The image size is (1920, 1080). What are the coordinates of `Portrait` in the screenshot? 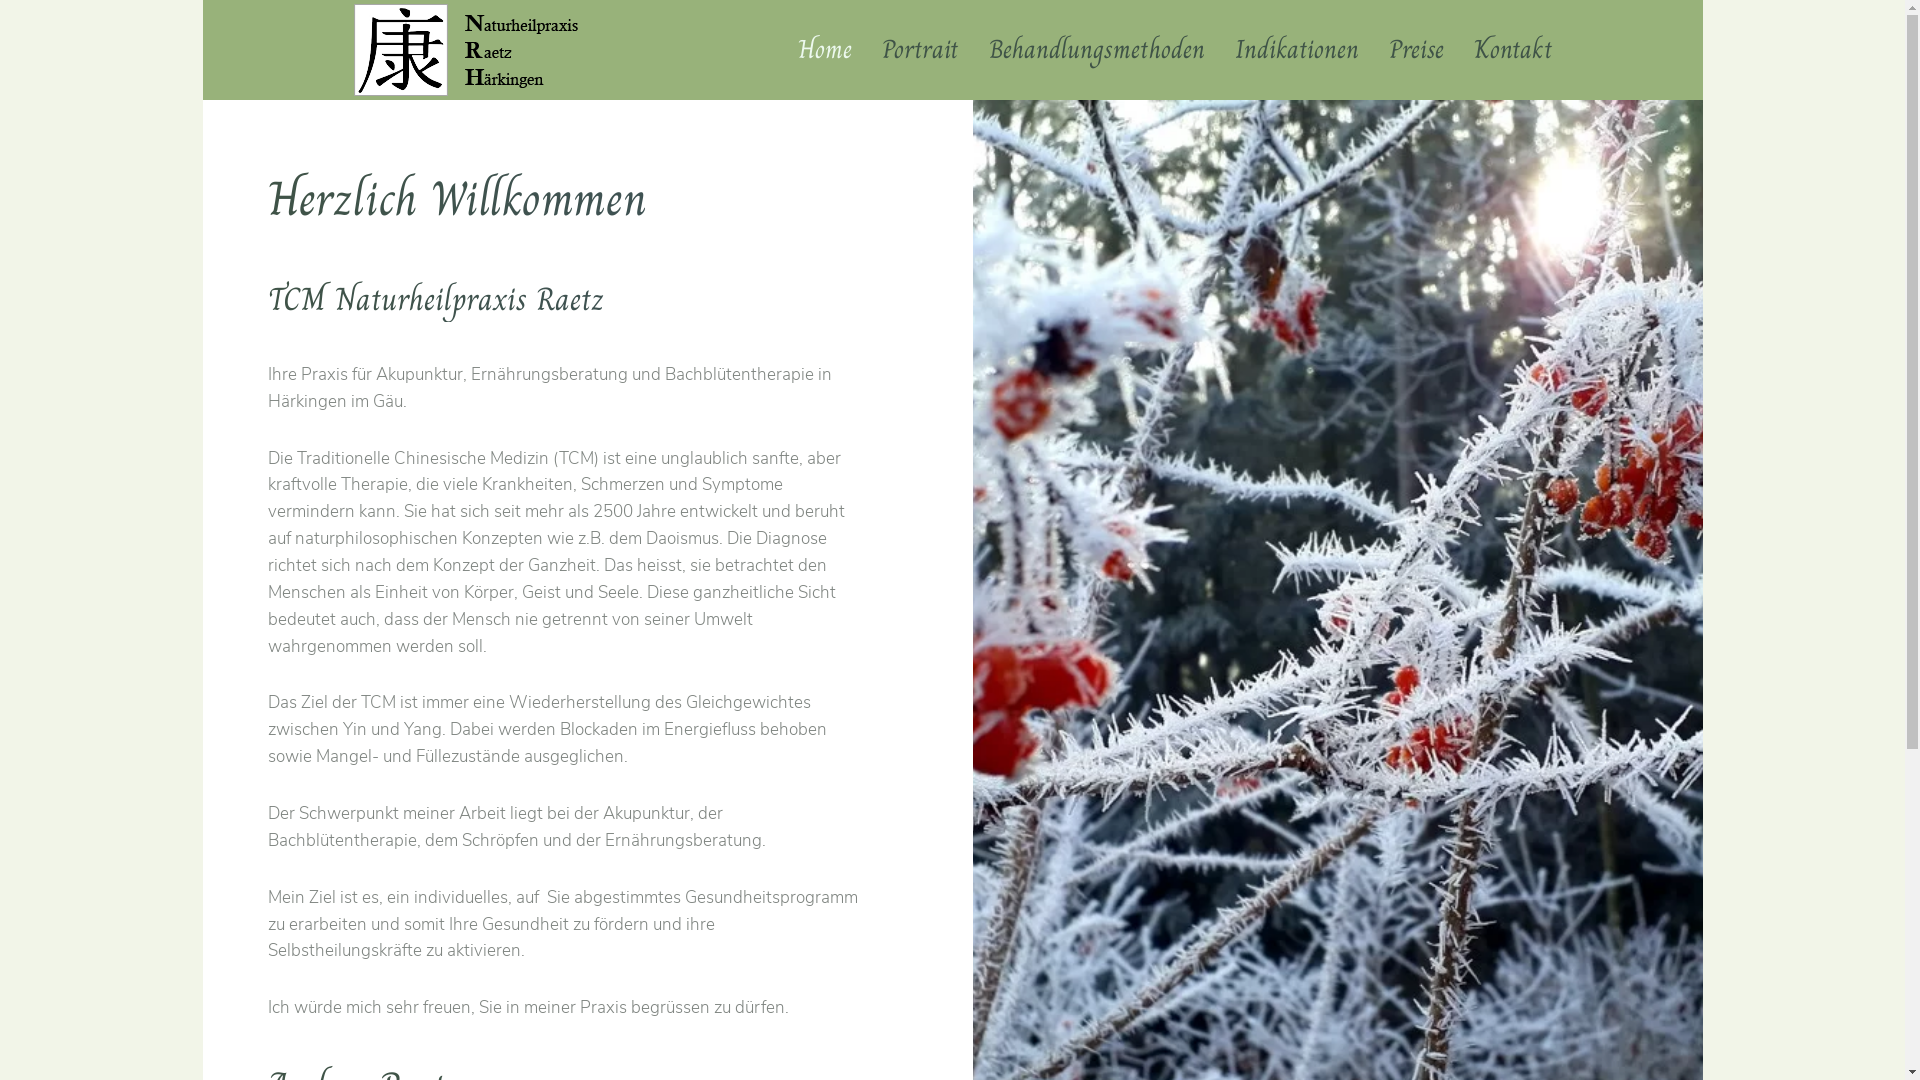 It's located at (920, 50).